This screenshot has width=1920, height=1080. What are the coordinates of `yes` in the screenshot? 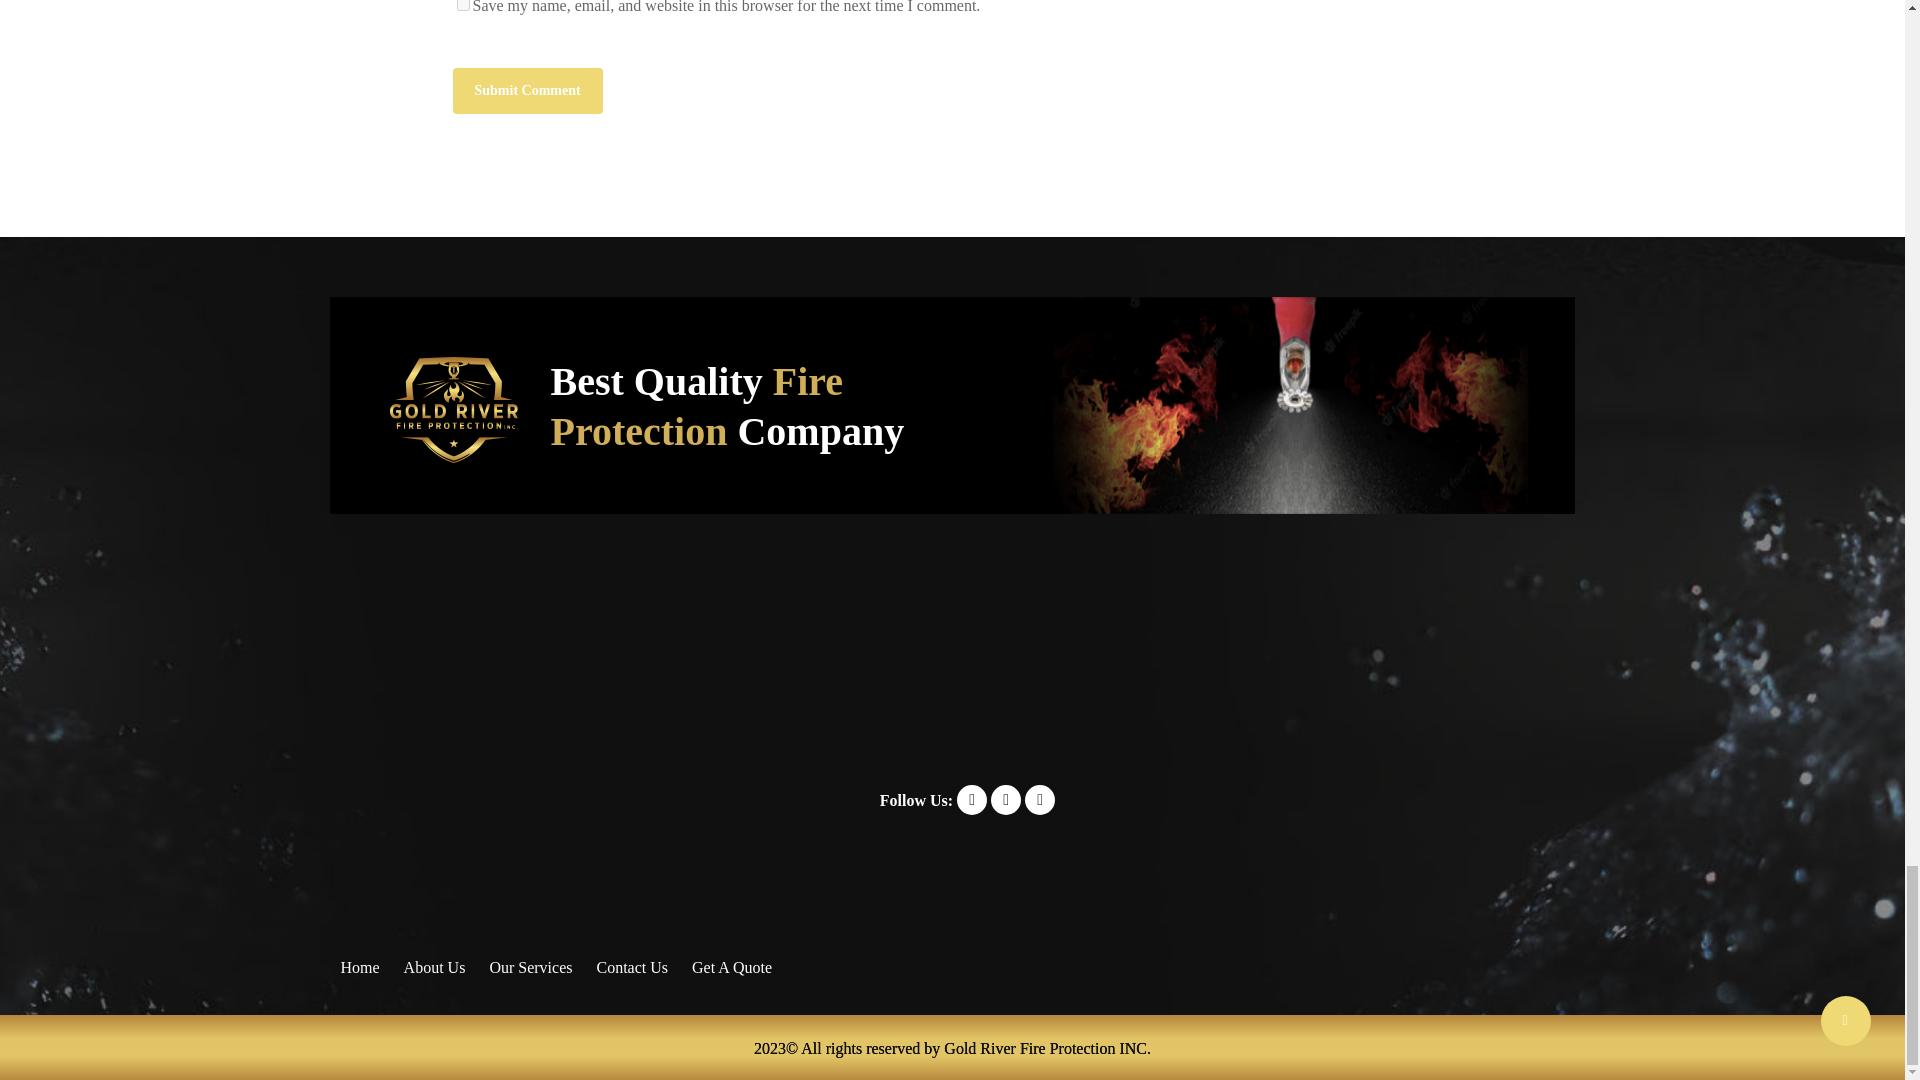 It's located at (462, 5).